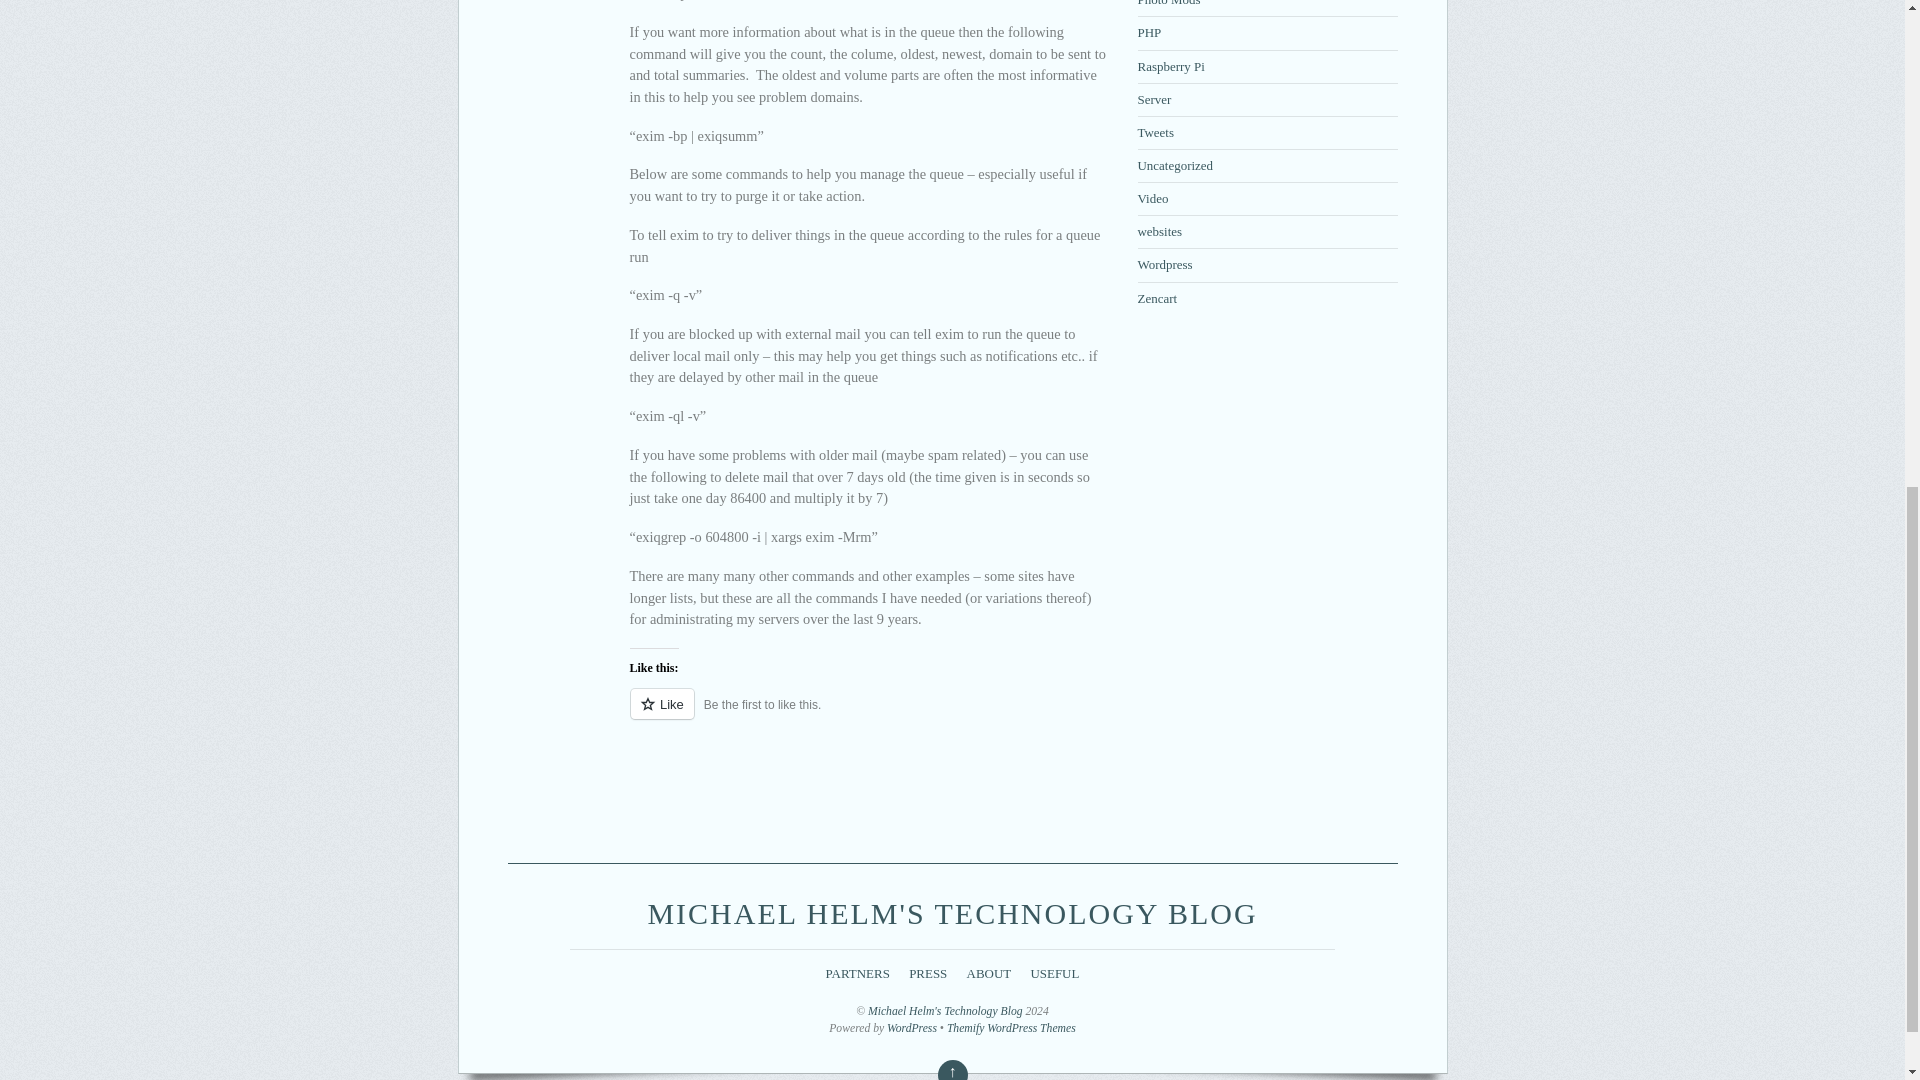  Describe the element at coordinates (952, 912) in the screenshot. I see `MICHAEL HELM'S TECHNOLOGY BLOG` at that location.